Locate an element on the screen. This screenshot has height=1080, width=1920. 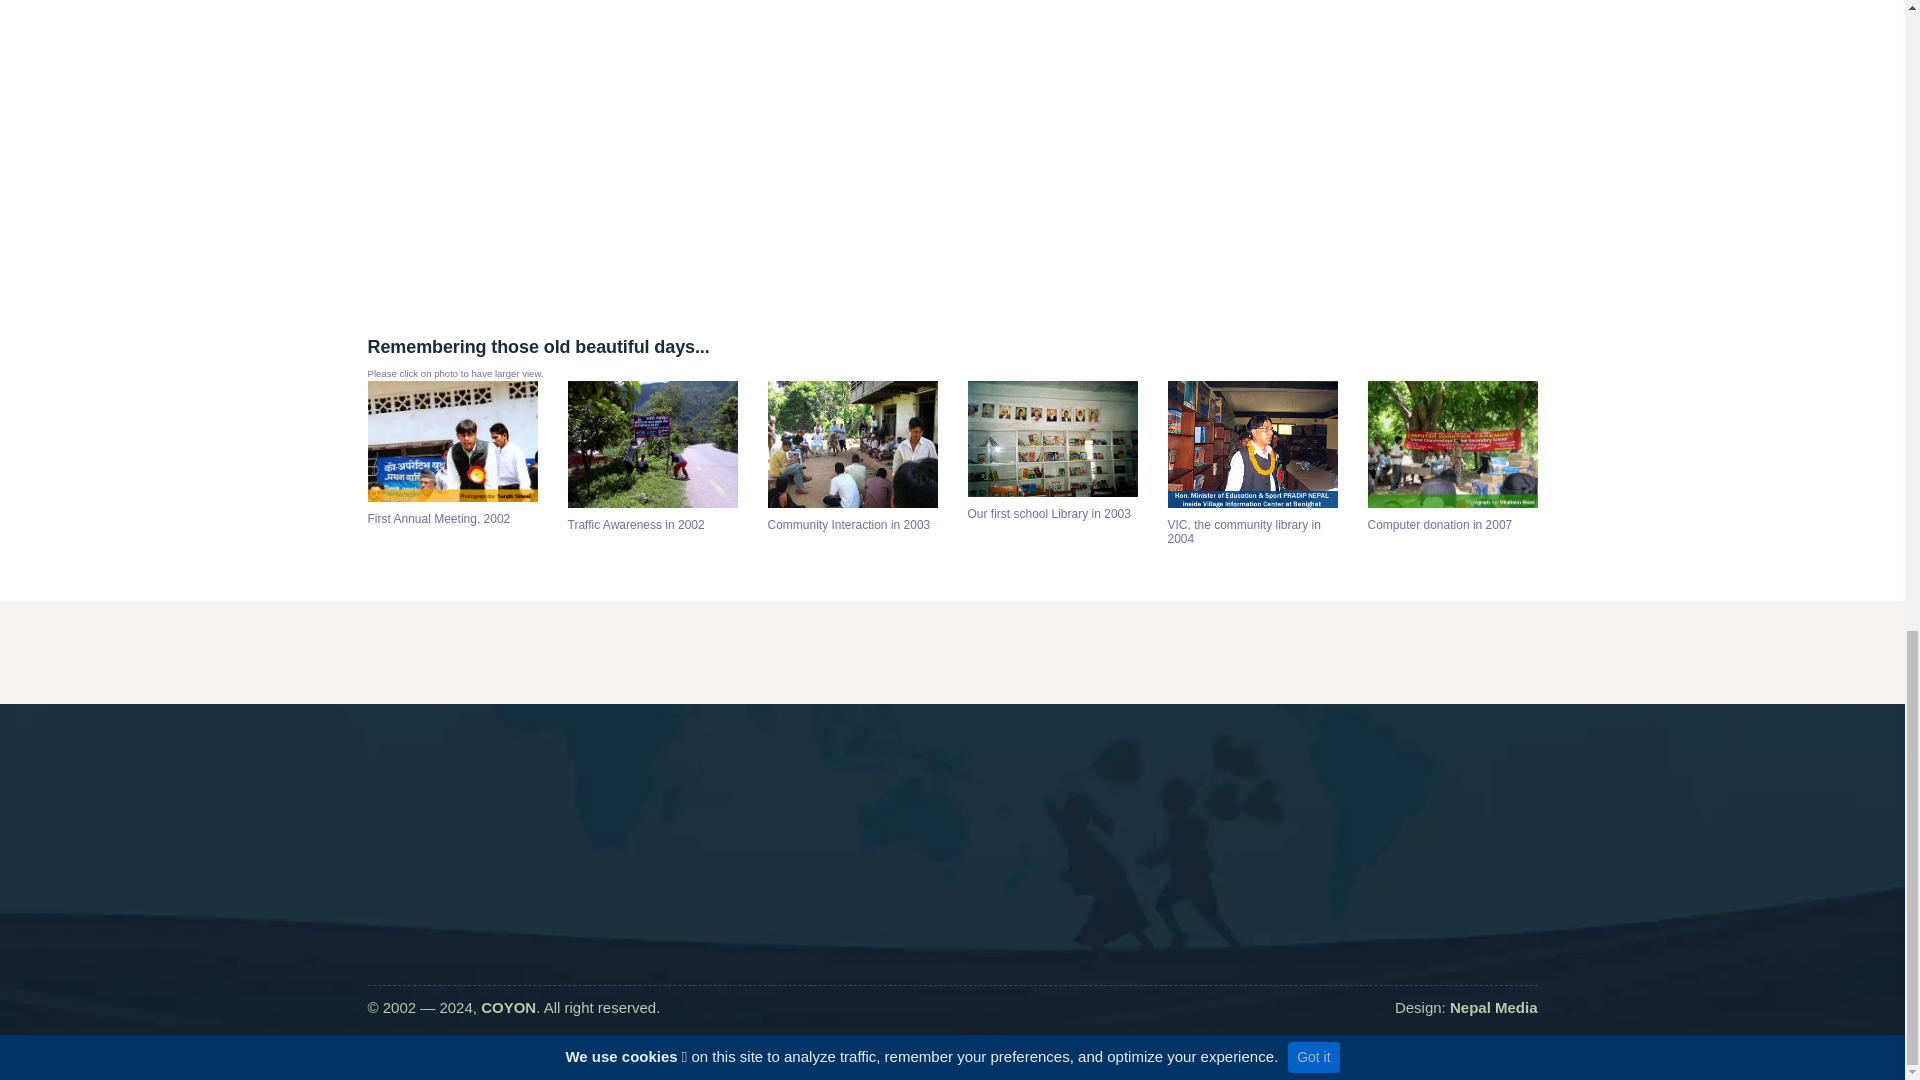
First School library in 2003. is located at coordinates (1052, 443).